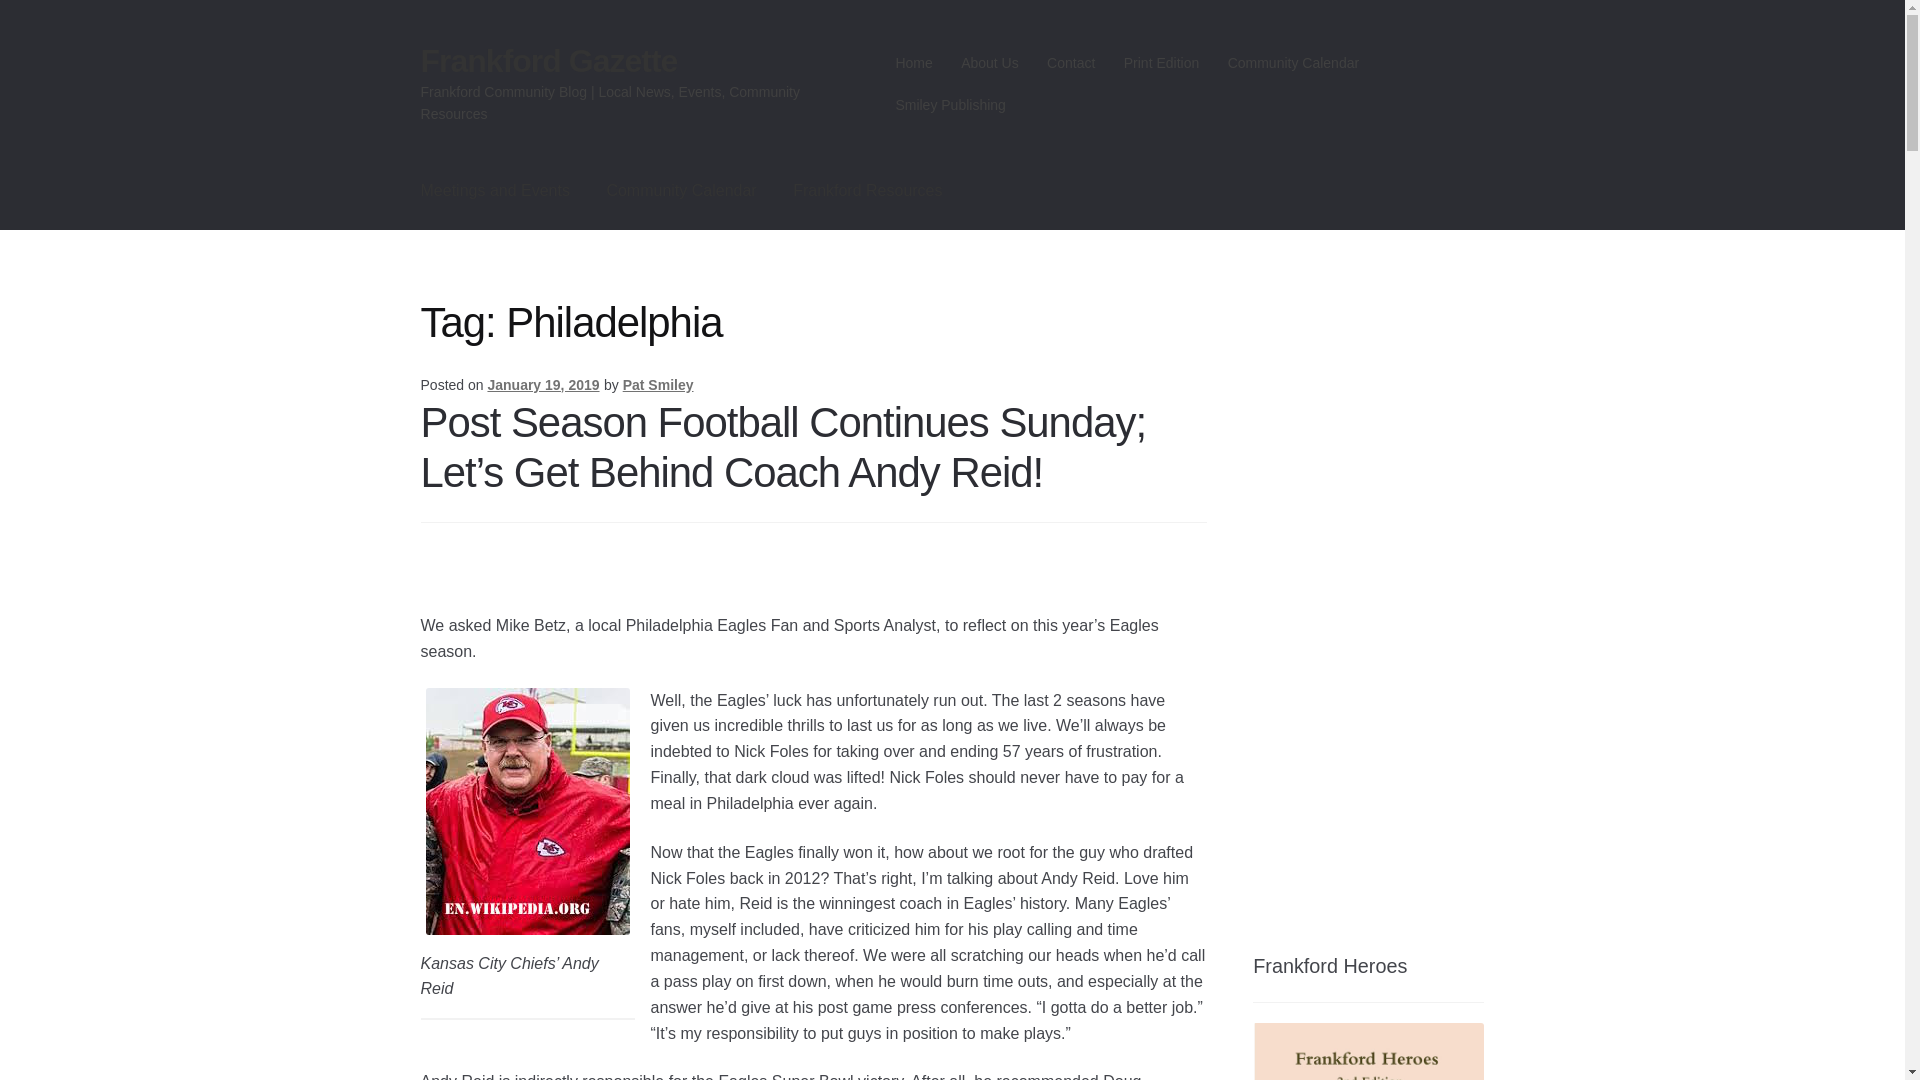  I want to click on Community Calendar, so click(1292, 63).